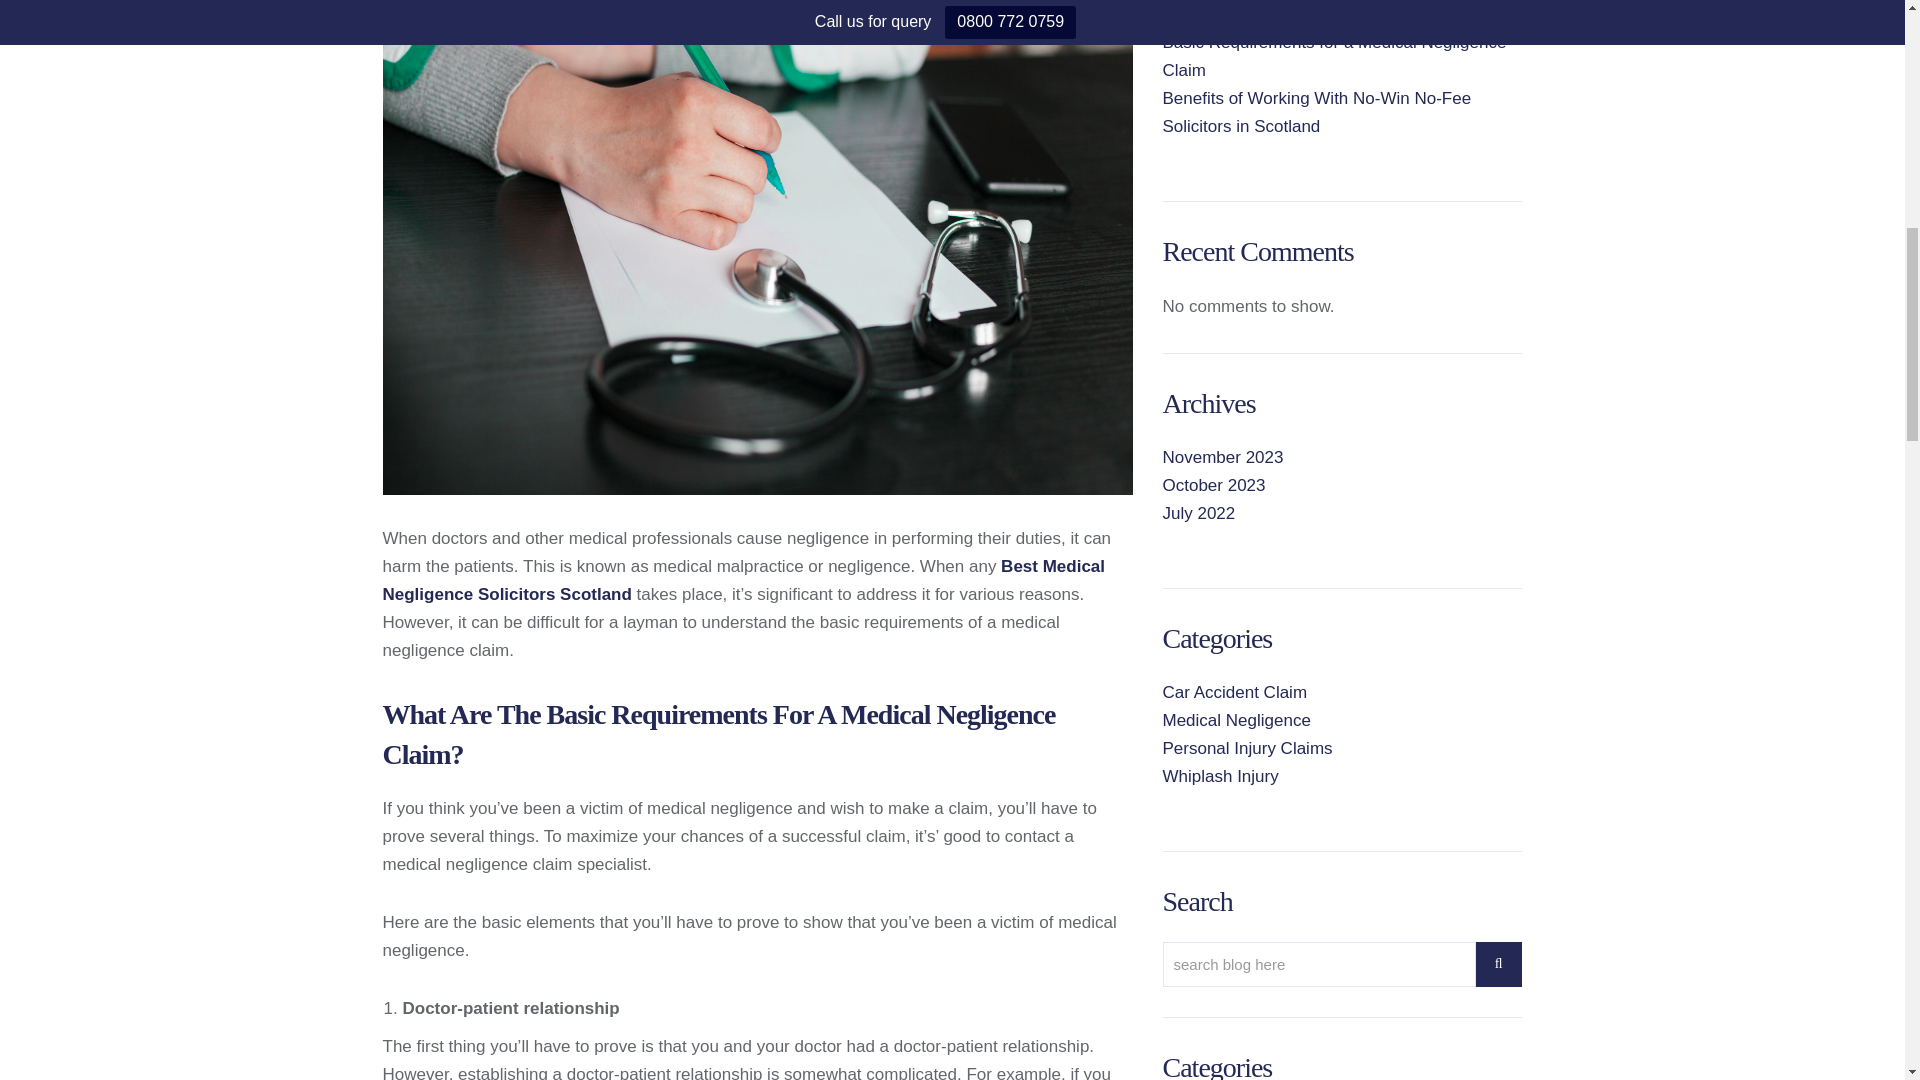  Describe the element at coordinates (744, 580) in the screenshot. I see `Best Medical Negligence Solicitors Scotland` at that location.